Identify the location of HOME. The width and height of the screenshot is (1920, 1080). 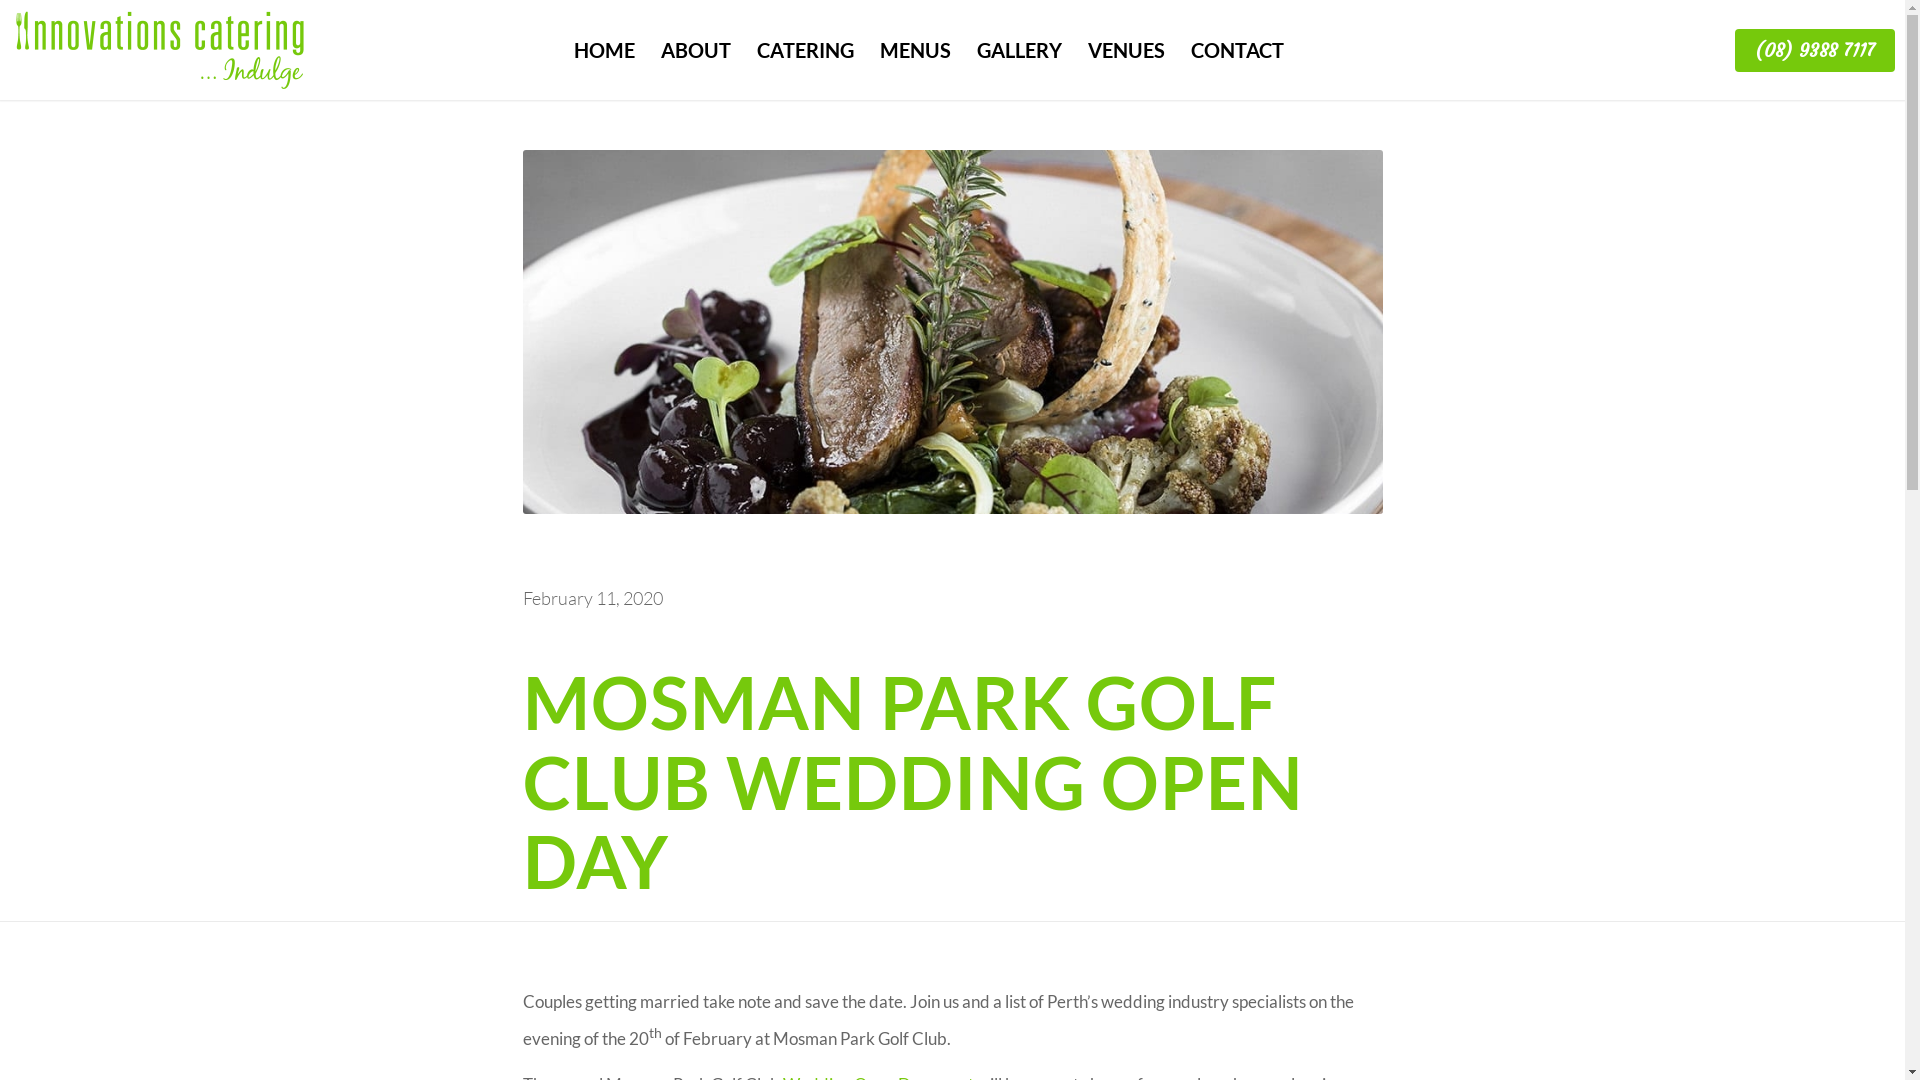
(604, 60).